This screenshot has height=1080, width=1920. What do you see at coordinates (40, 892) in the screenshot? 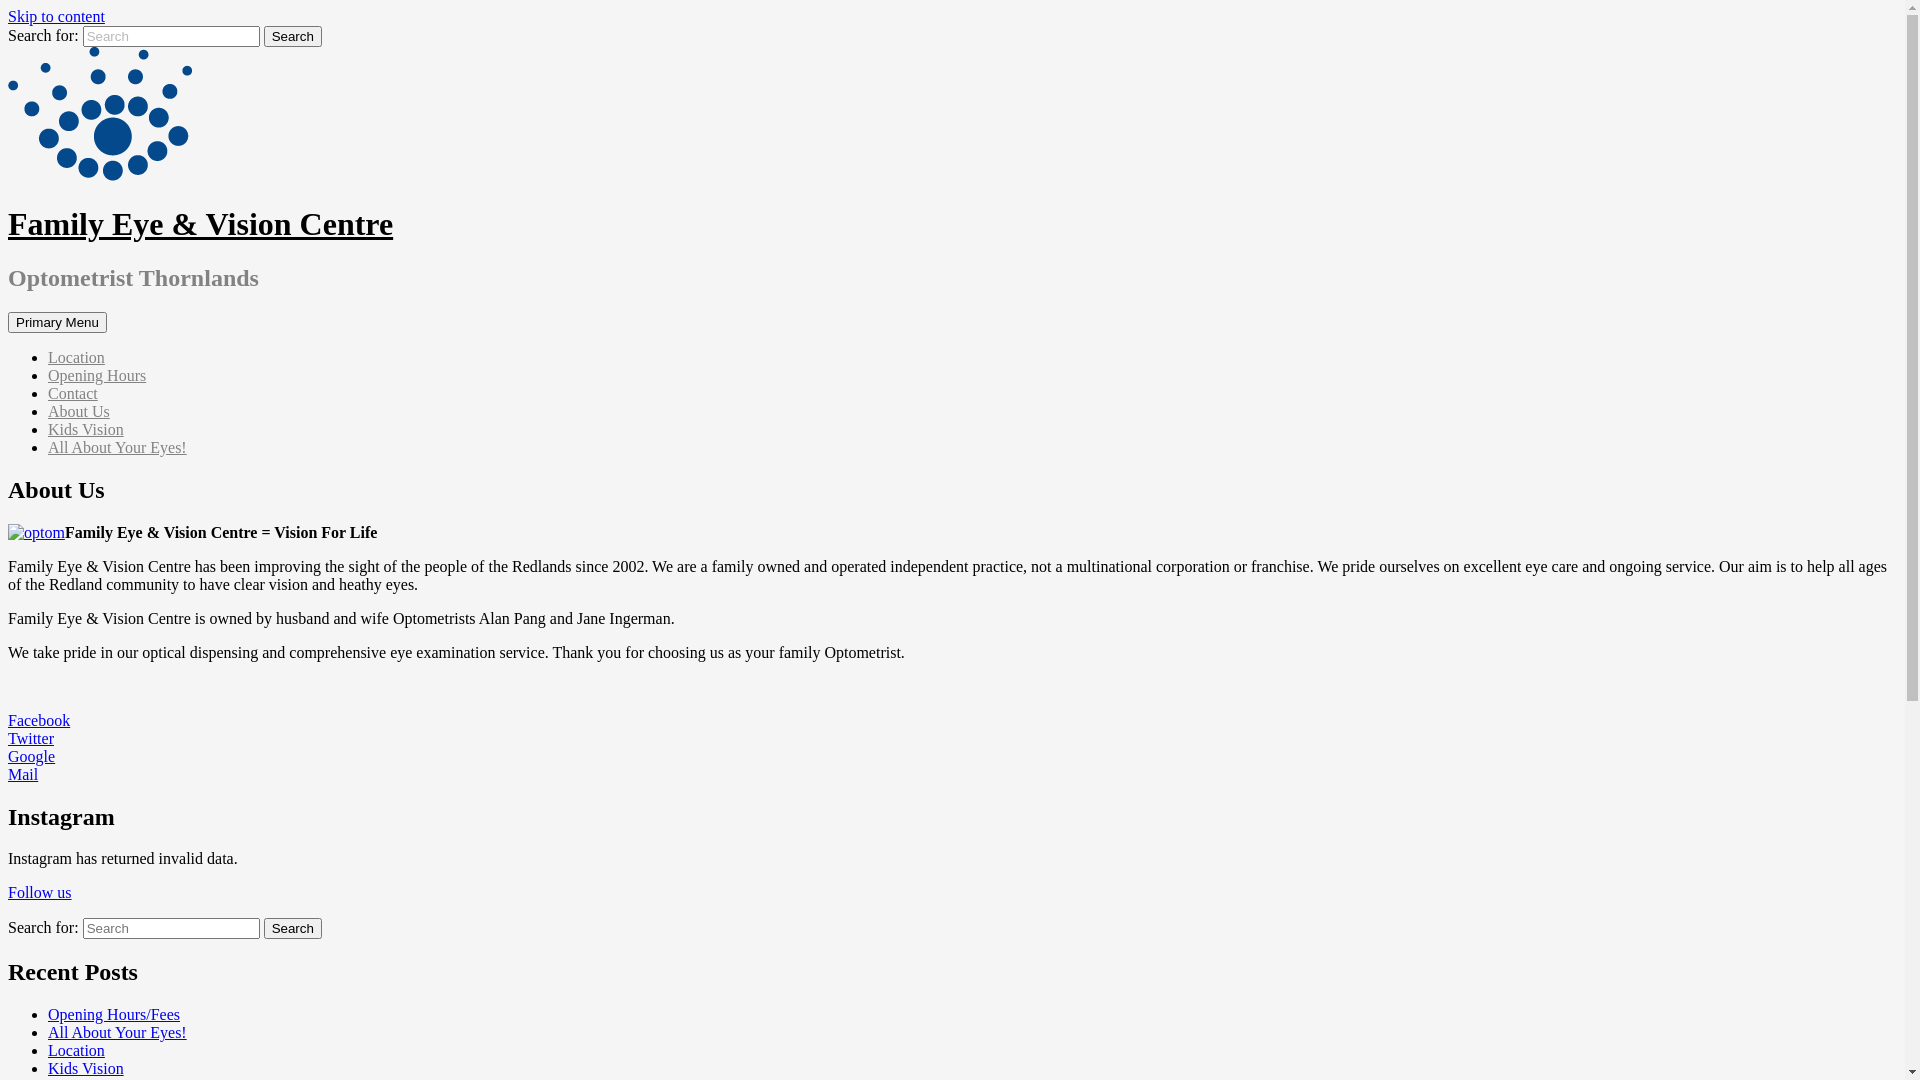
I see `Follow us` at bounding box center [40, 892].